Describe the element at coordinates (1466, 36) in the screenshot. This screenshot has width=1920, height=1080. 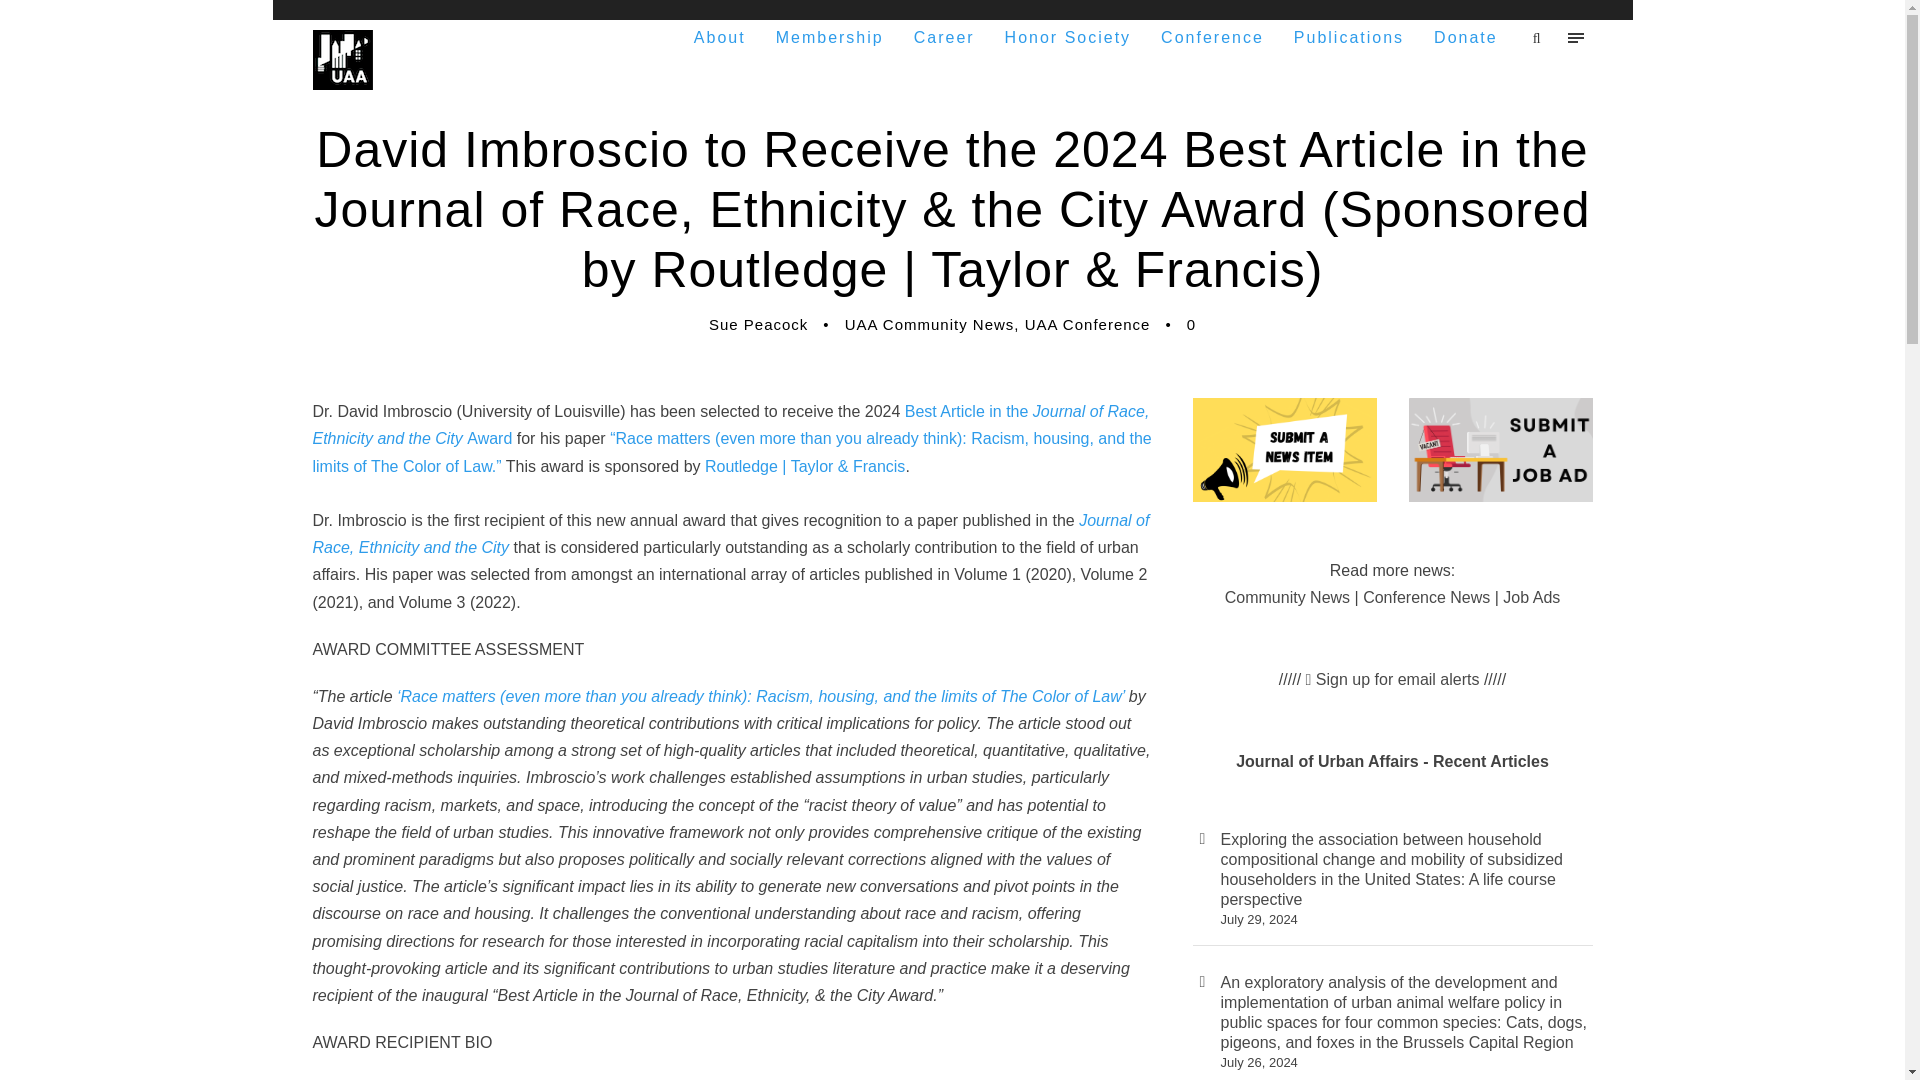
I see `Donate` at that location.